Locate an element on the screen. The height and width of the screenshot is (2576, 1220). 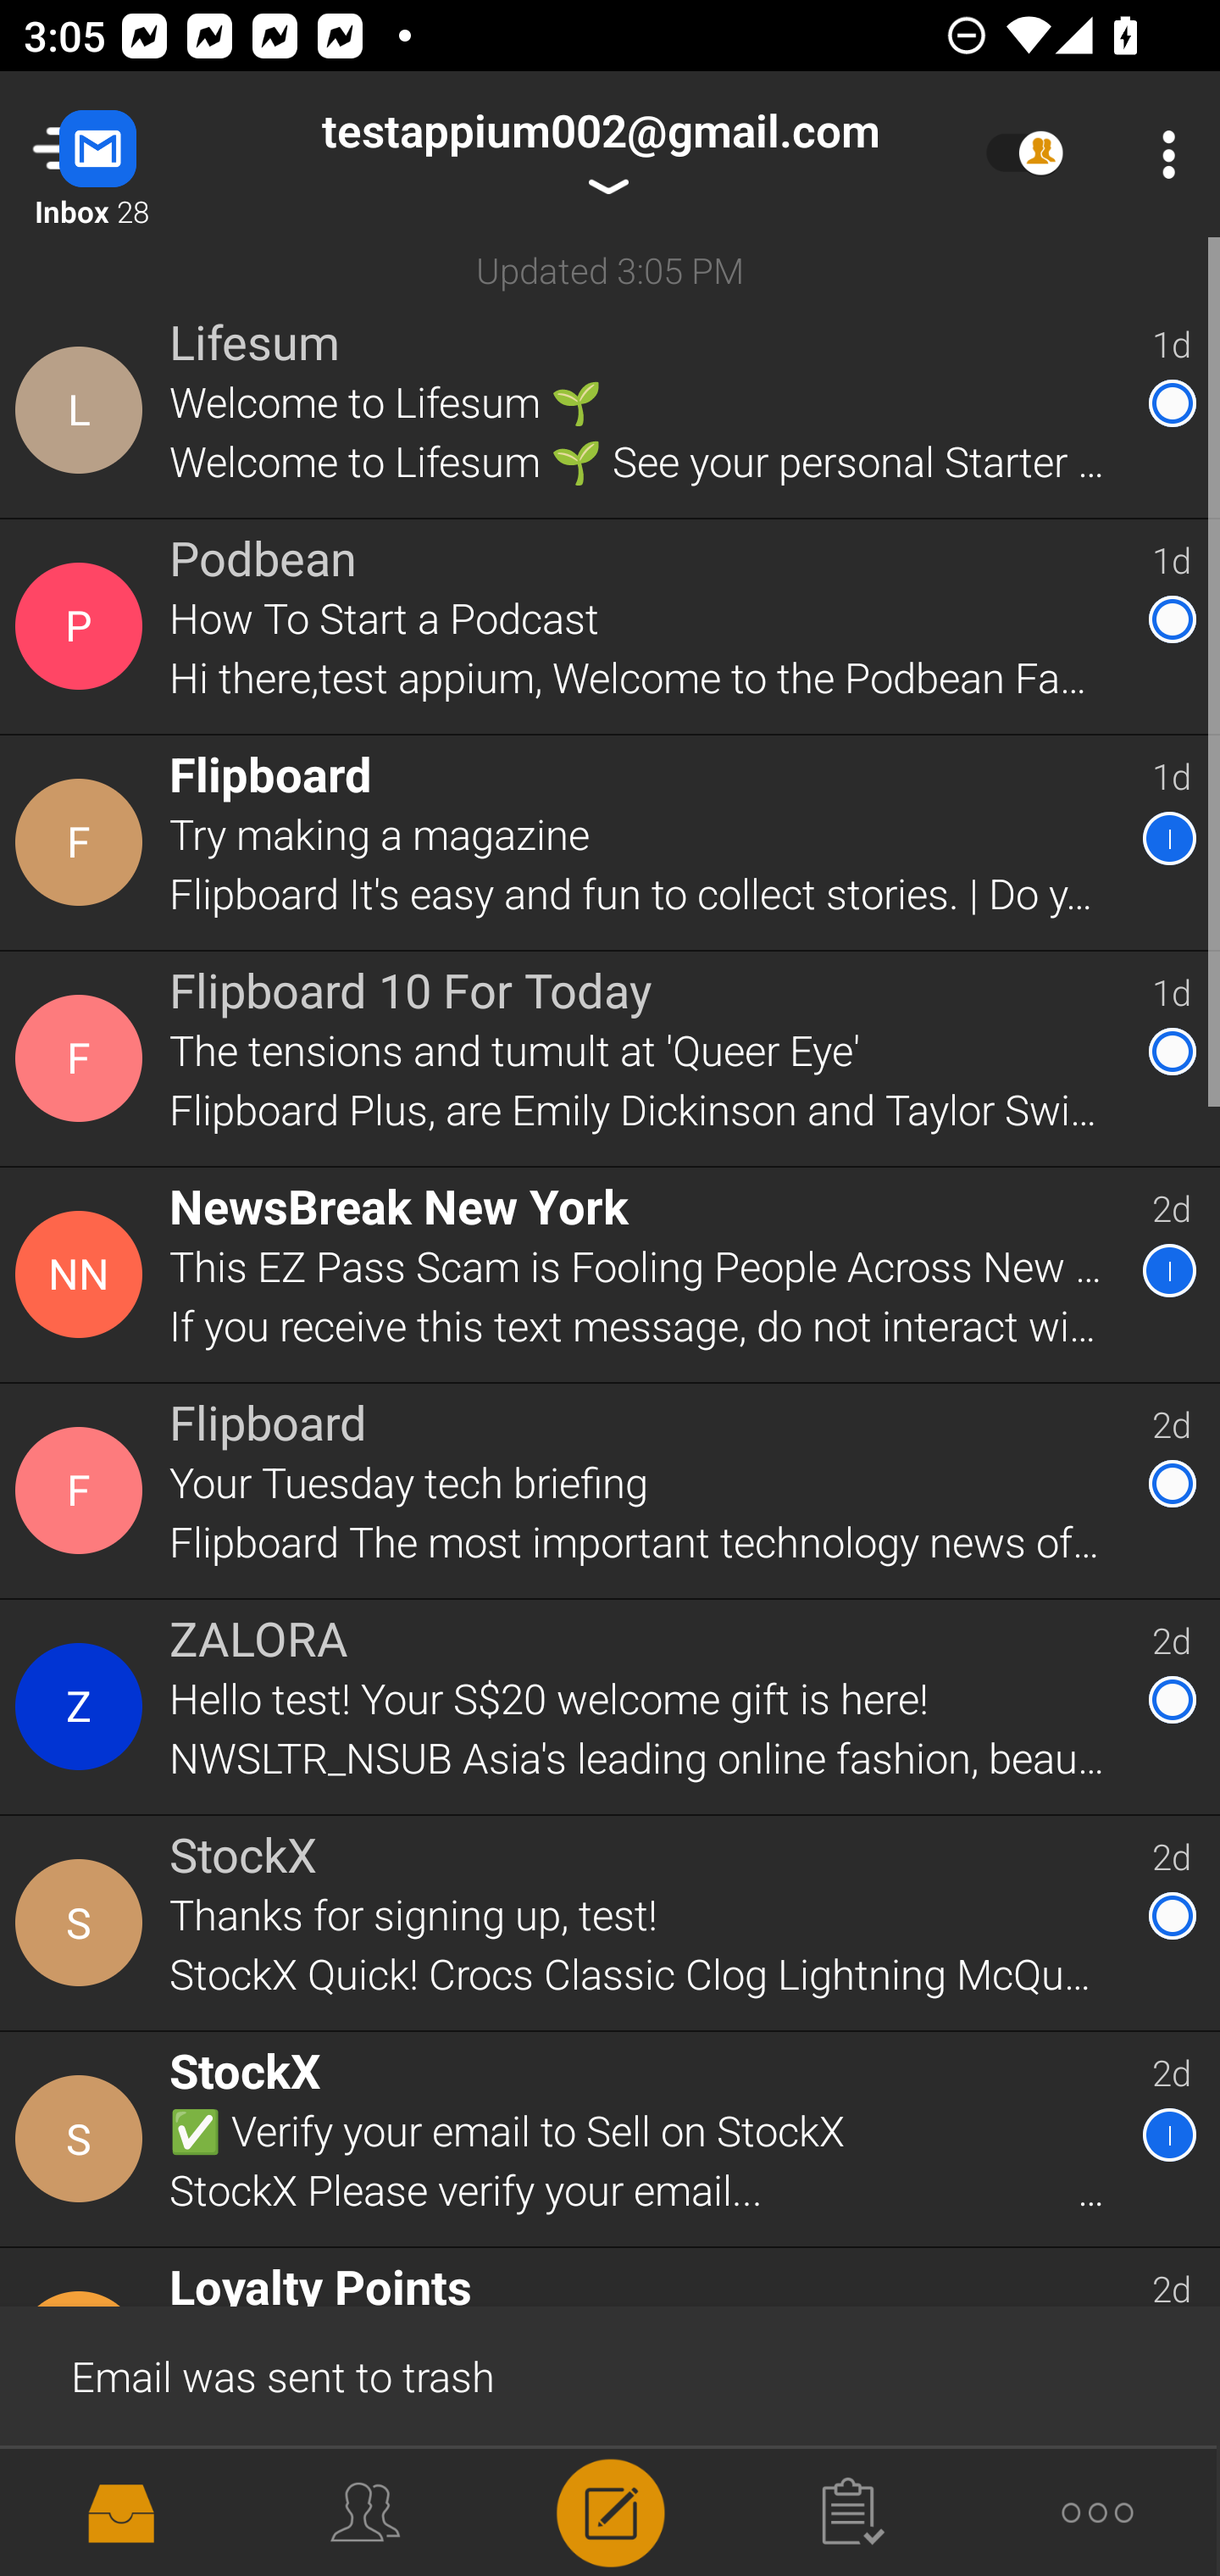
More Options is located at coordinates (1161, 154).